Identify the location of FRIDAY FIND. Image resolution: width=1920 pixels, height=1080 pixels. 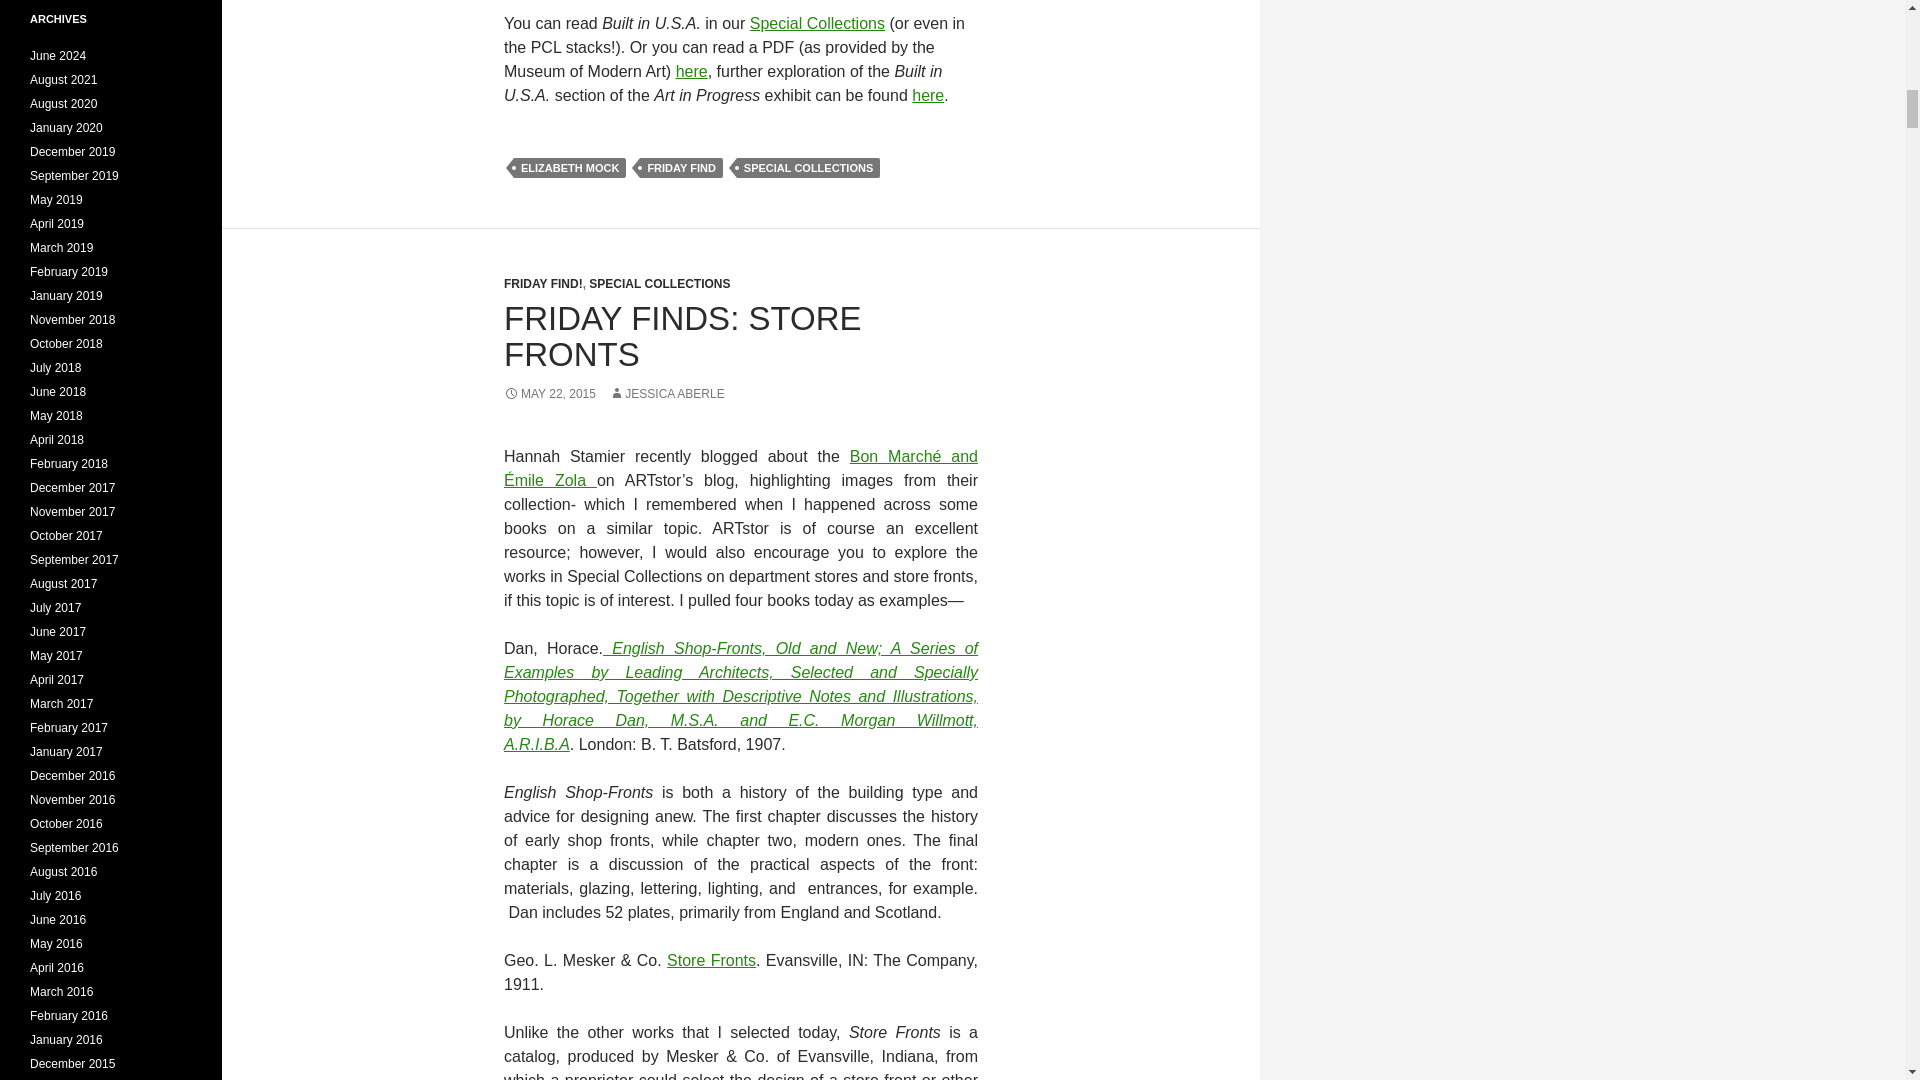
(680, 168).